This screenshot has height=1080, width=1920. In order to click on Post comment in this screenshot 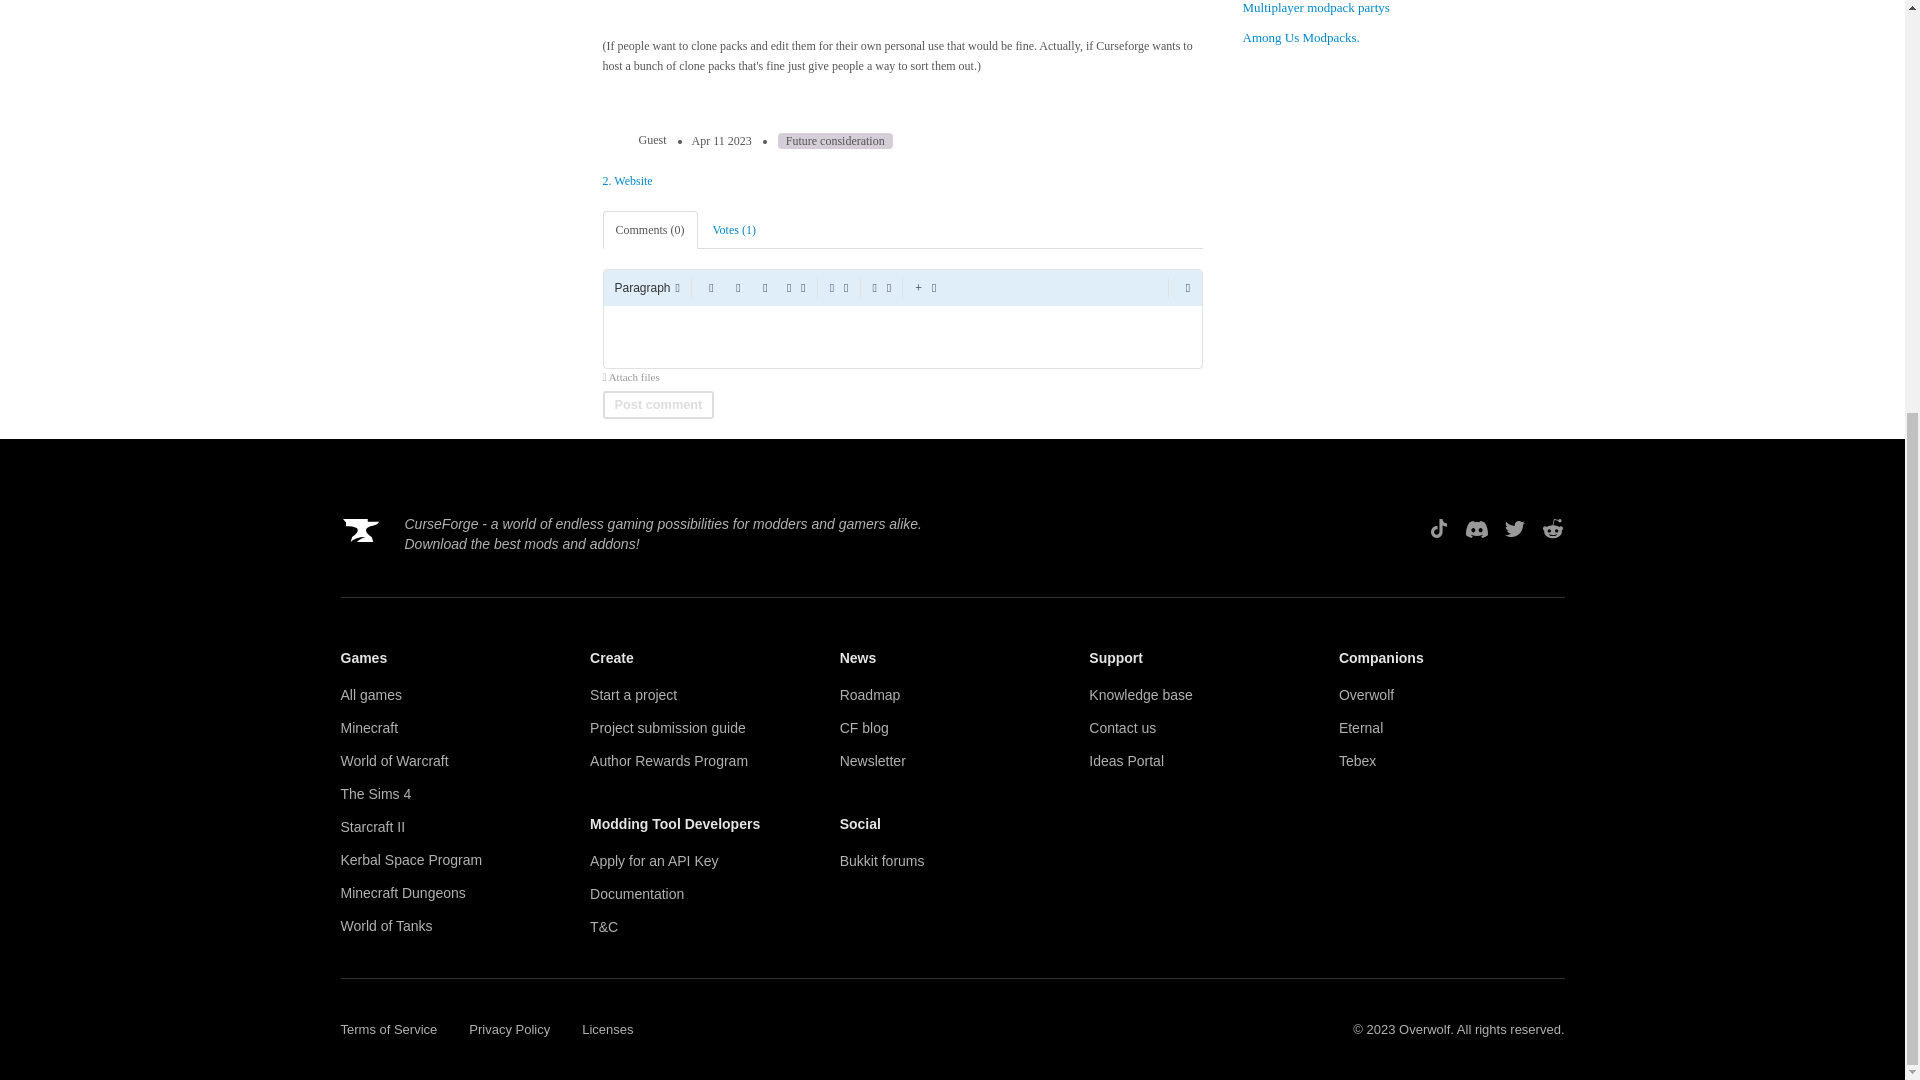, I will do `click(658, 404)`.